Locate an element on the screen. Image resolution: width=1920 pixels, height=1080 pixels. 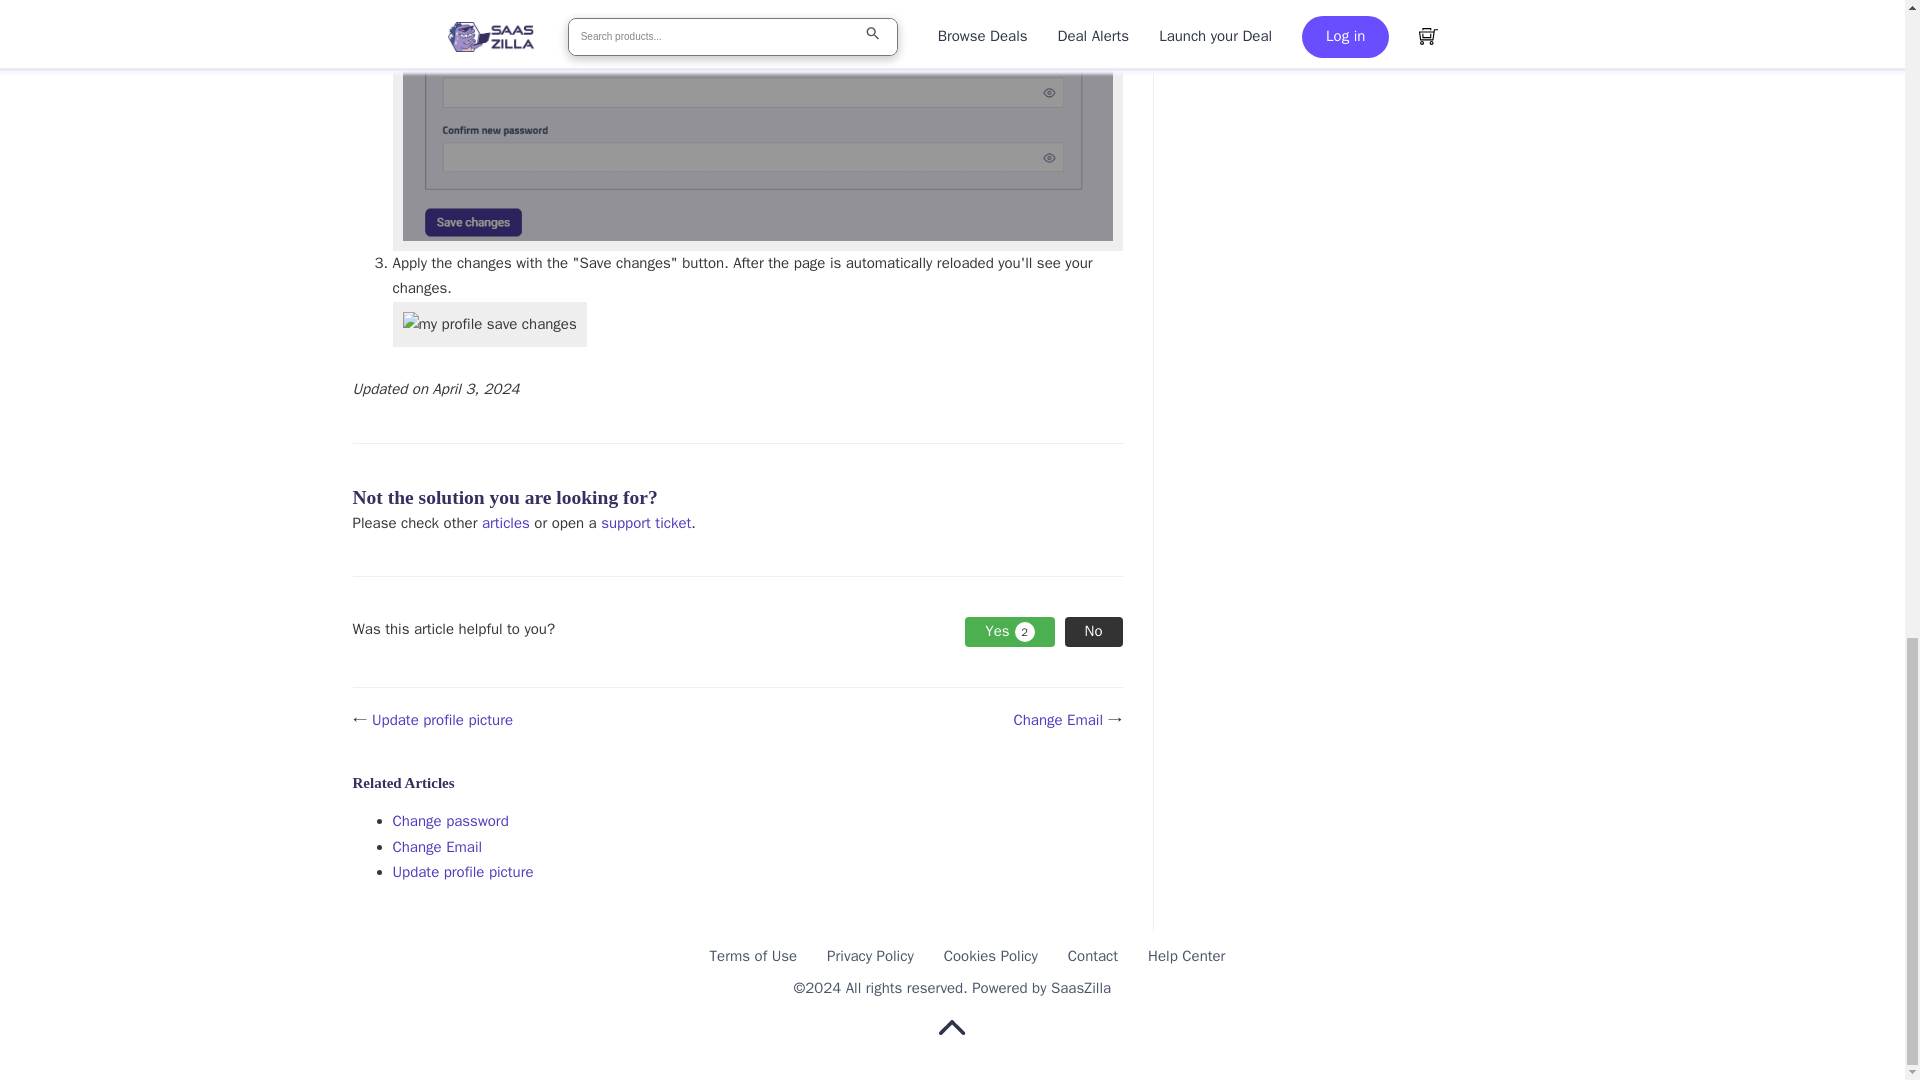
2 persons found this useful is located at coordinates (1010, 631).